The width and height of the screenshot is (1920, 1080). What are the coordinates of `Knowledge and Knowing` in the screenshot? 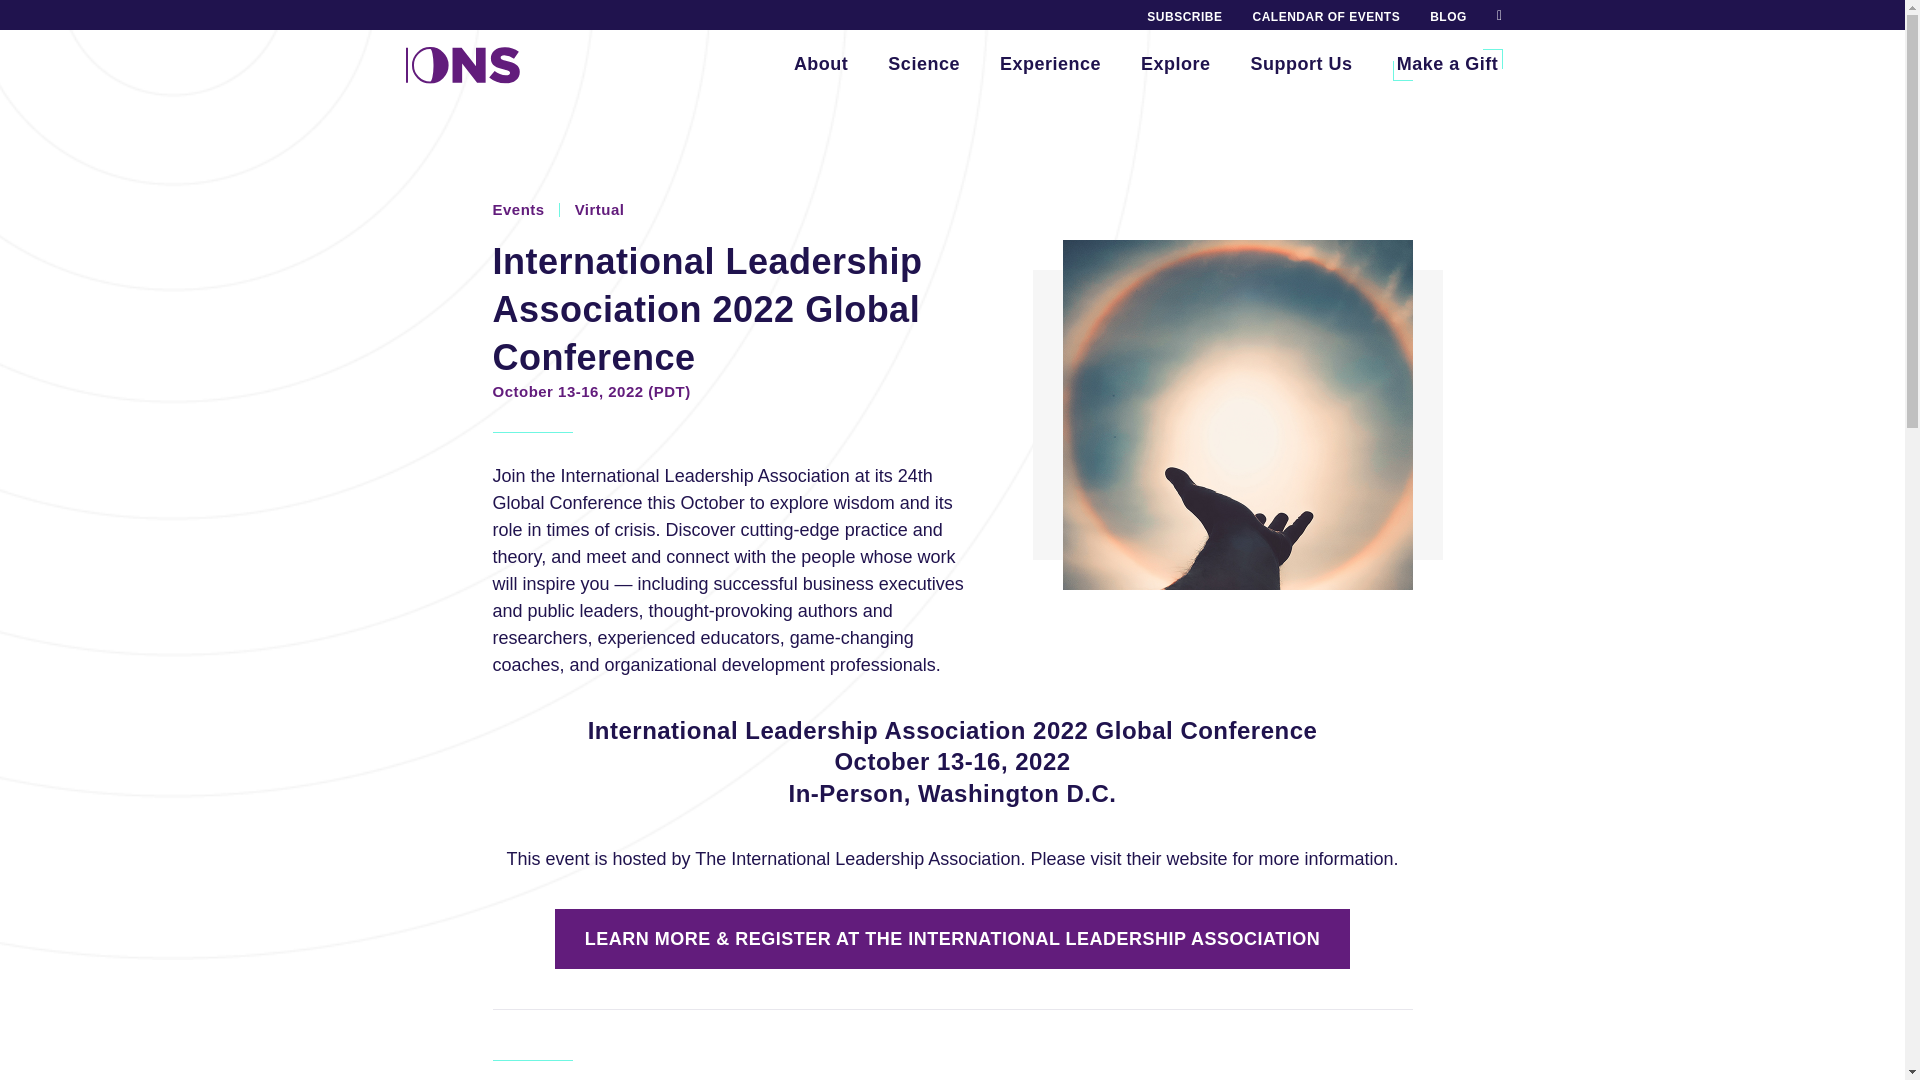 It's located at (820, 64).